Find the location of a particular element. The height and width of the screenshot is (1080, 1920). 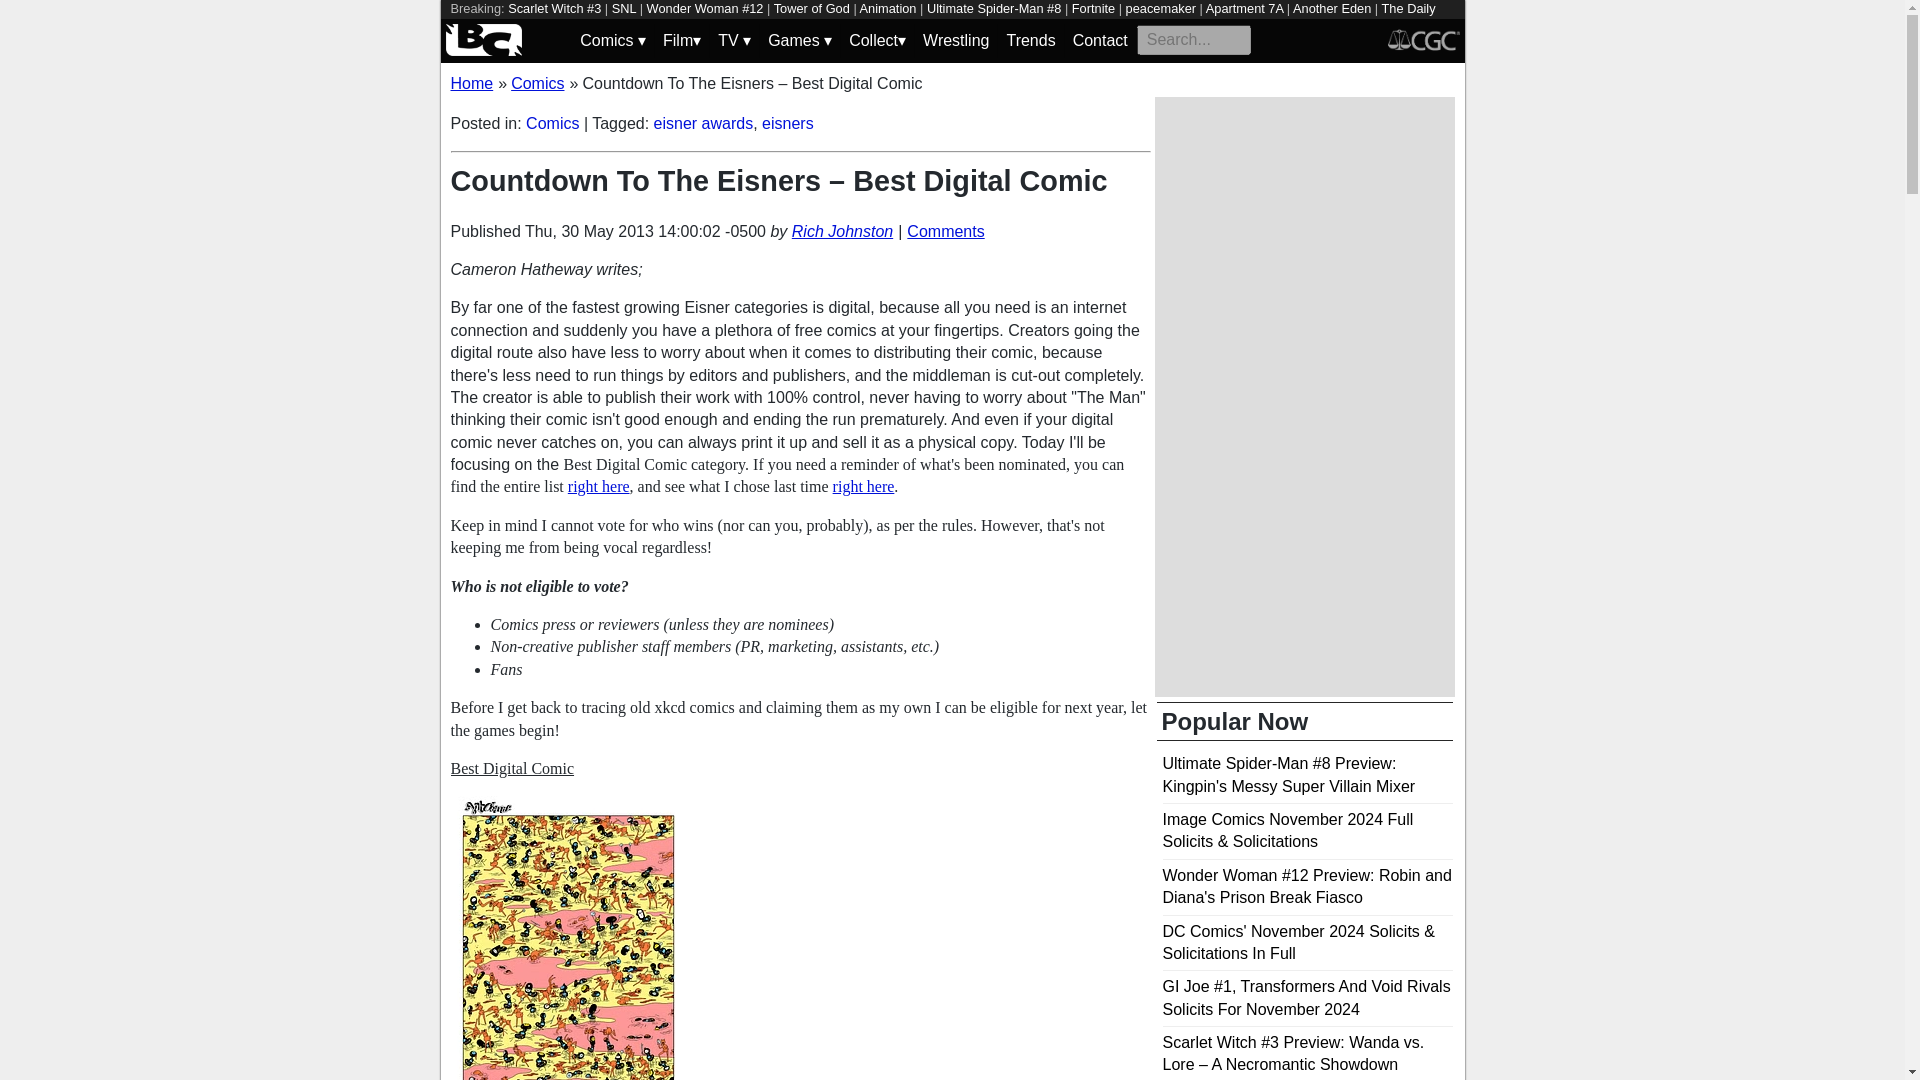

House Of Golf is located at coordinates (602, 26).